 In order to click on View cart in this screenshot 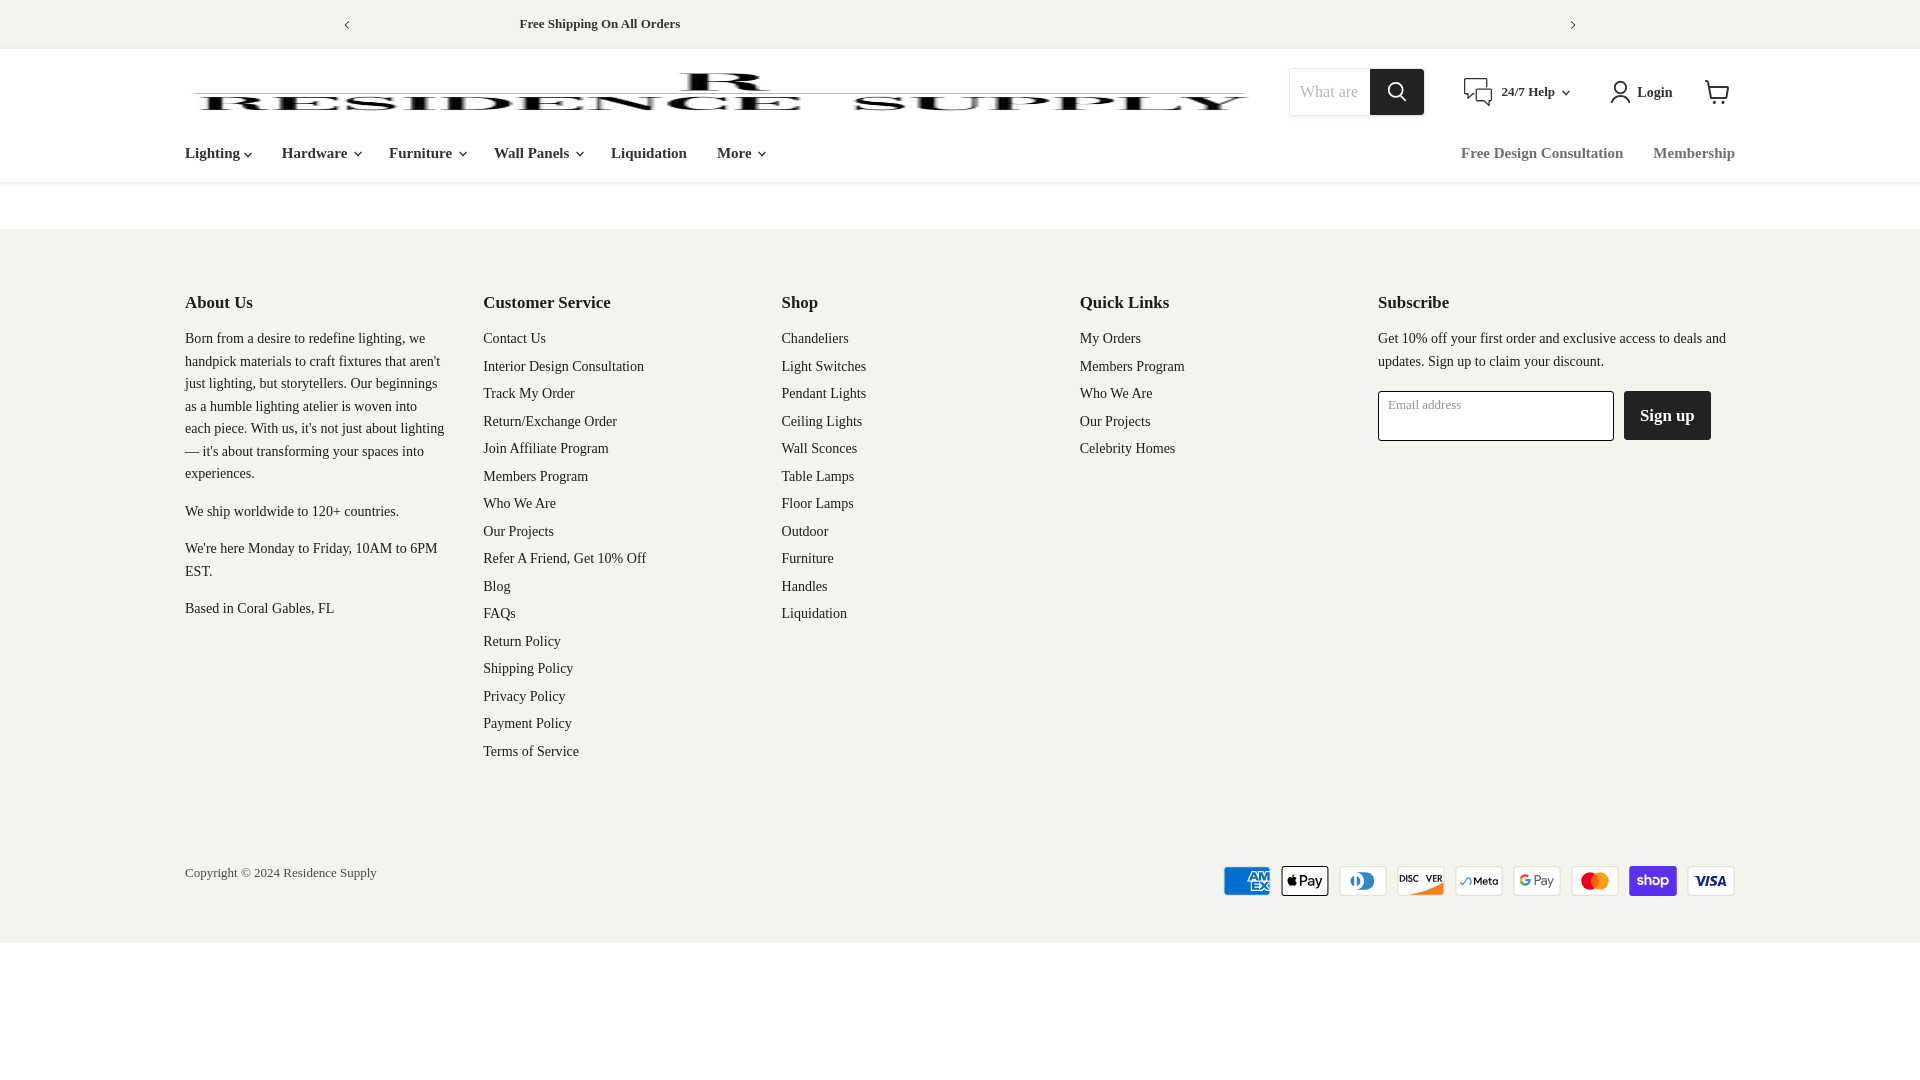, I will do `click(1717, 92)`.